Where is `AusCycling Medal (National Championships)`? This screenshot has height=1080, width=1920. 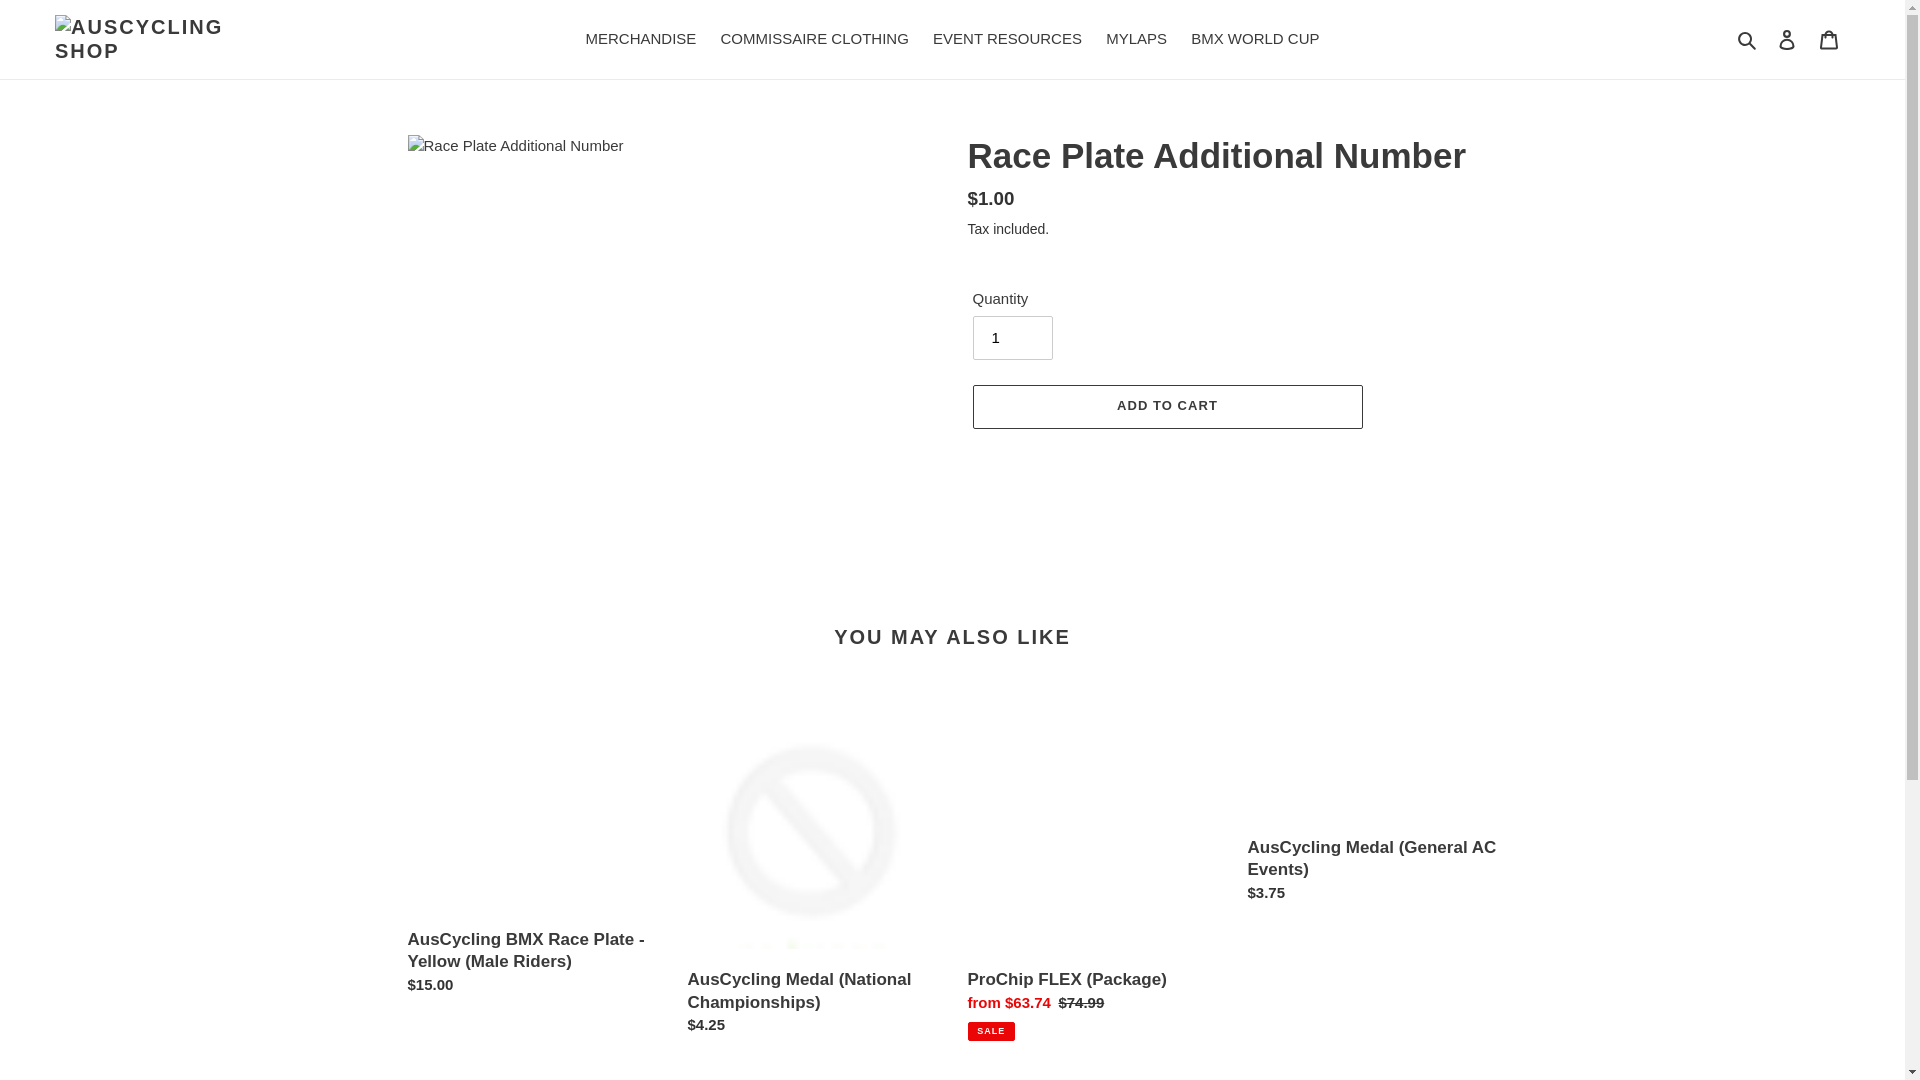
AusCycling Medal (National Championships) is located at coordinates (813, 874).